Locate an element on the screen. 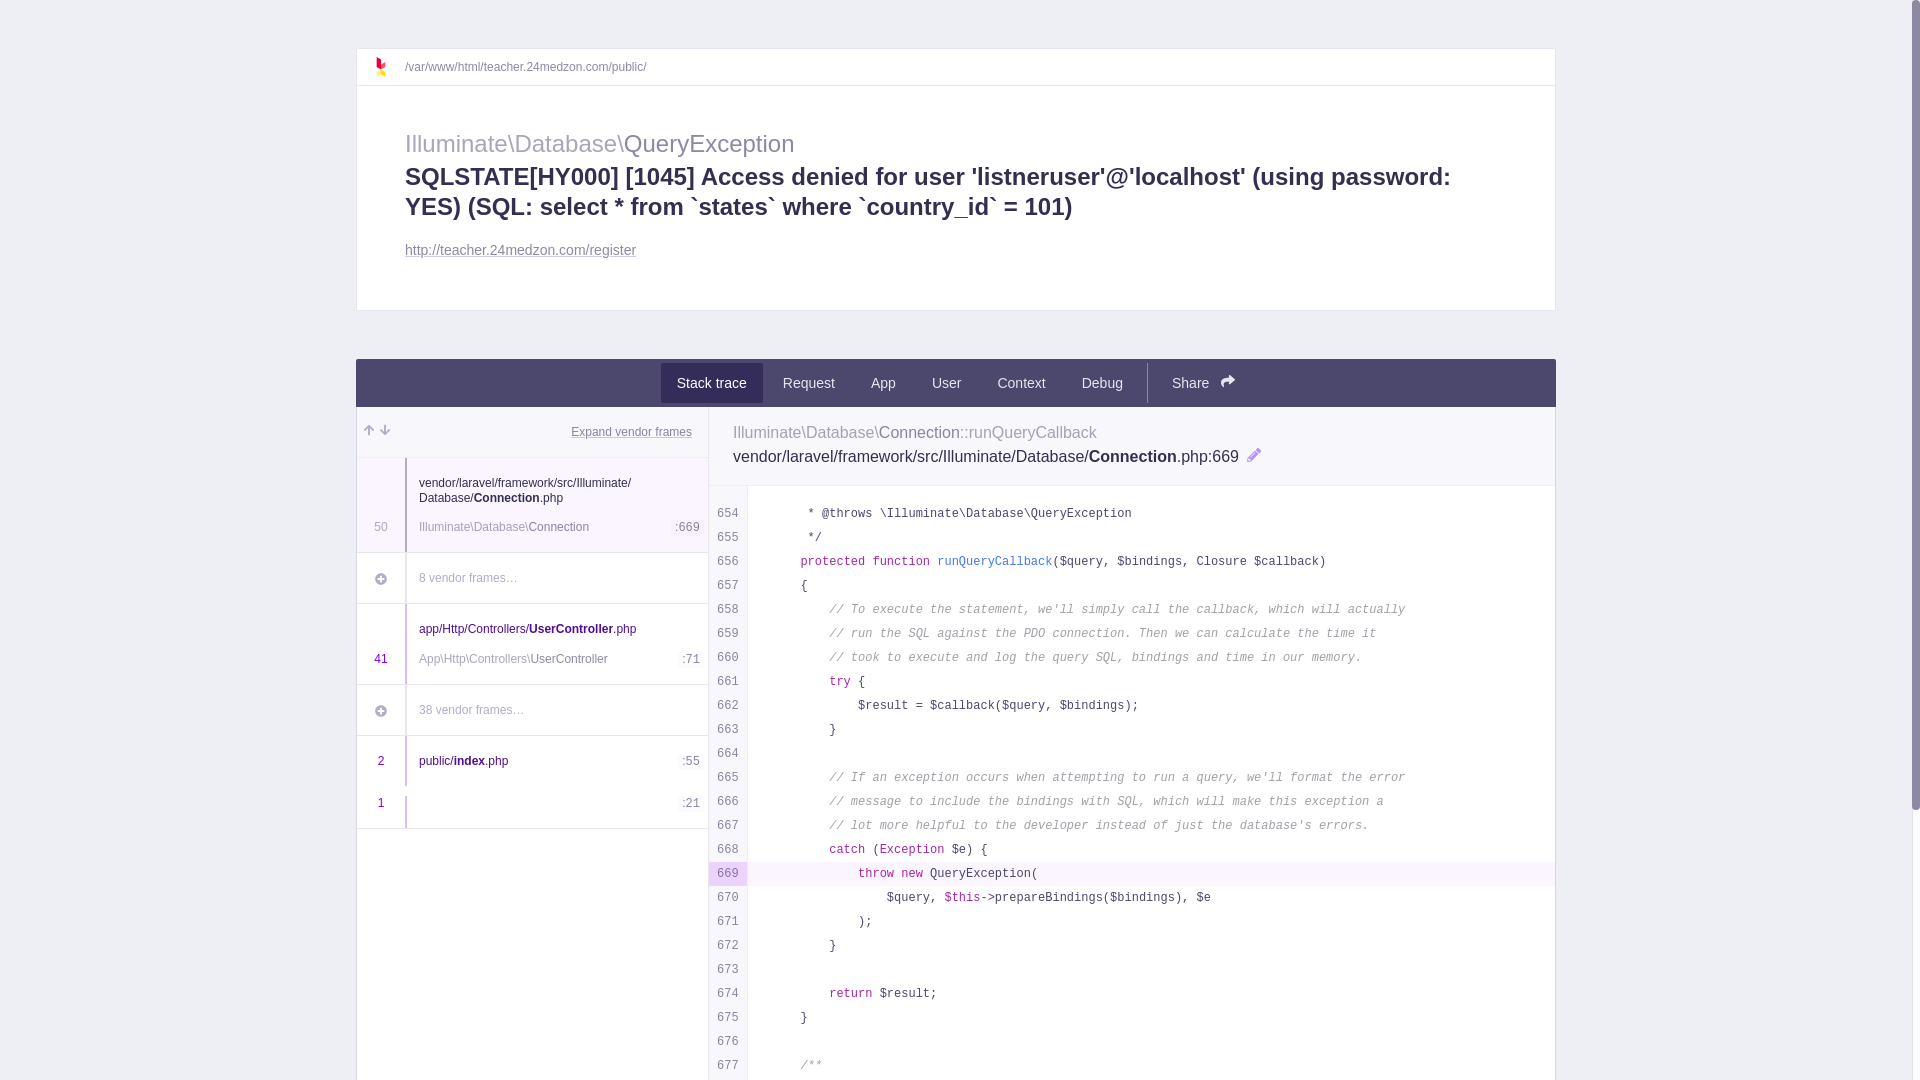 This screenshot has width=1920, height=1080. Frame down (Key:J) is located at coordinates (385, 432).